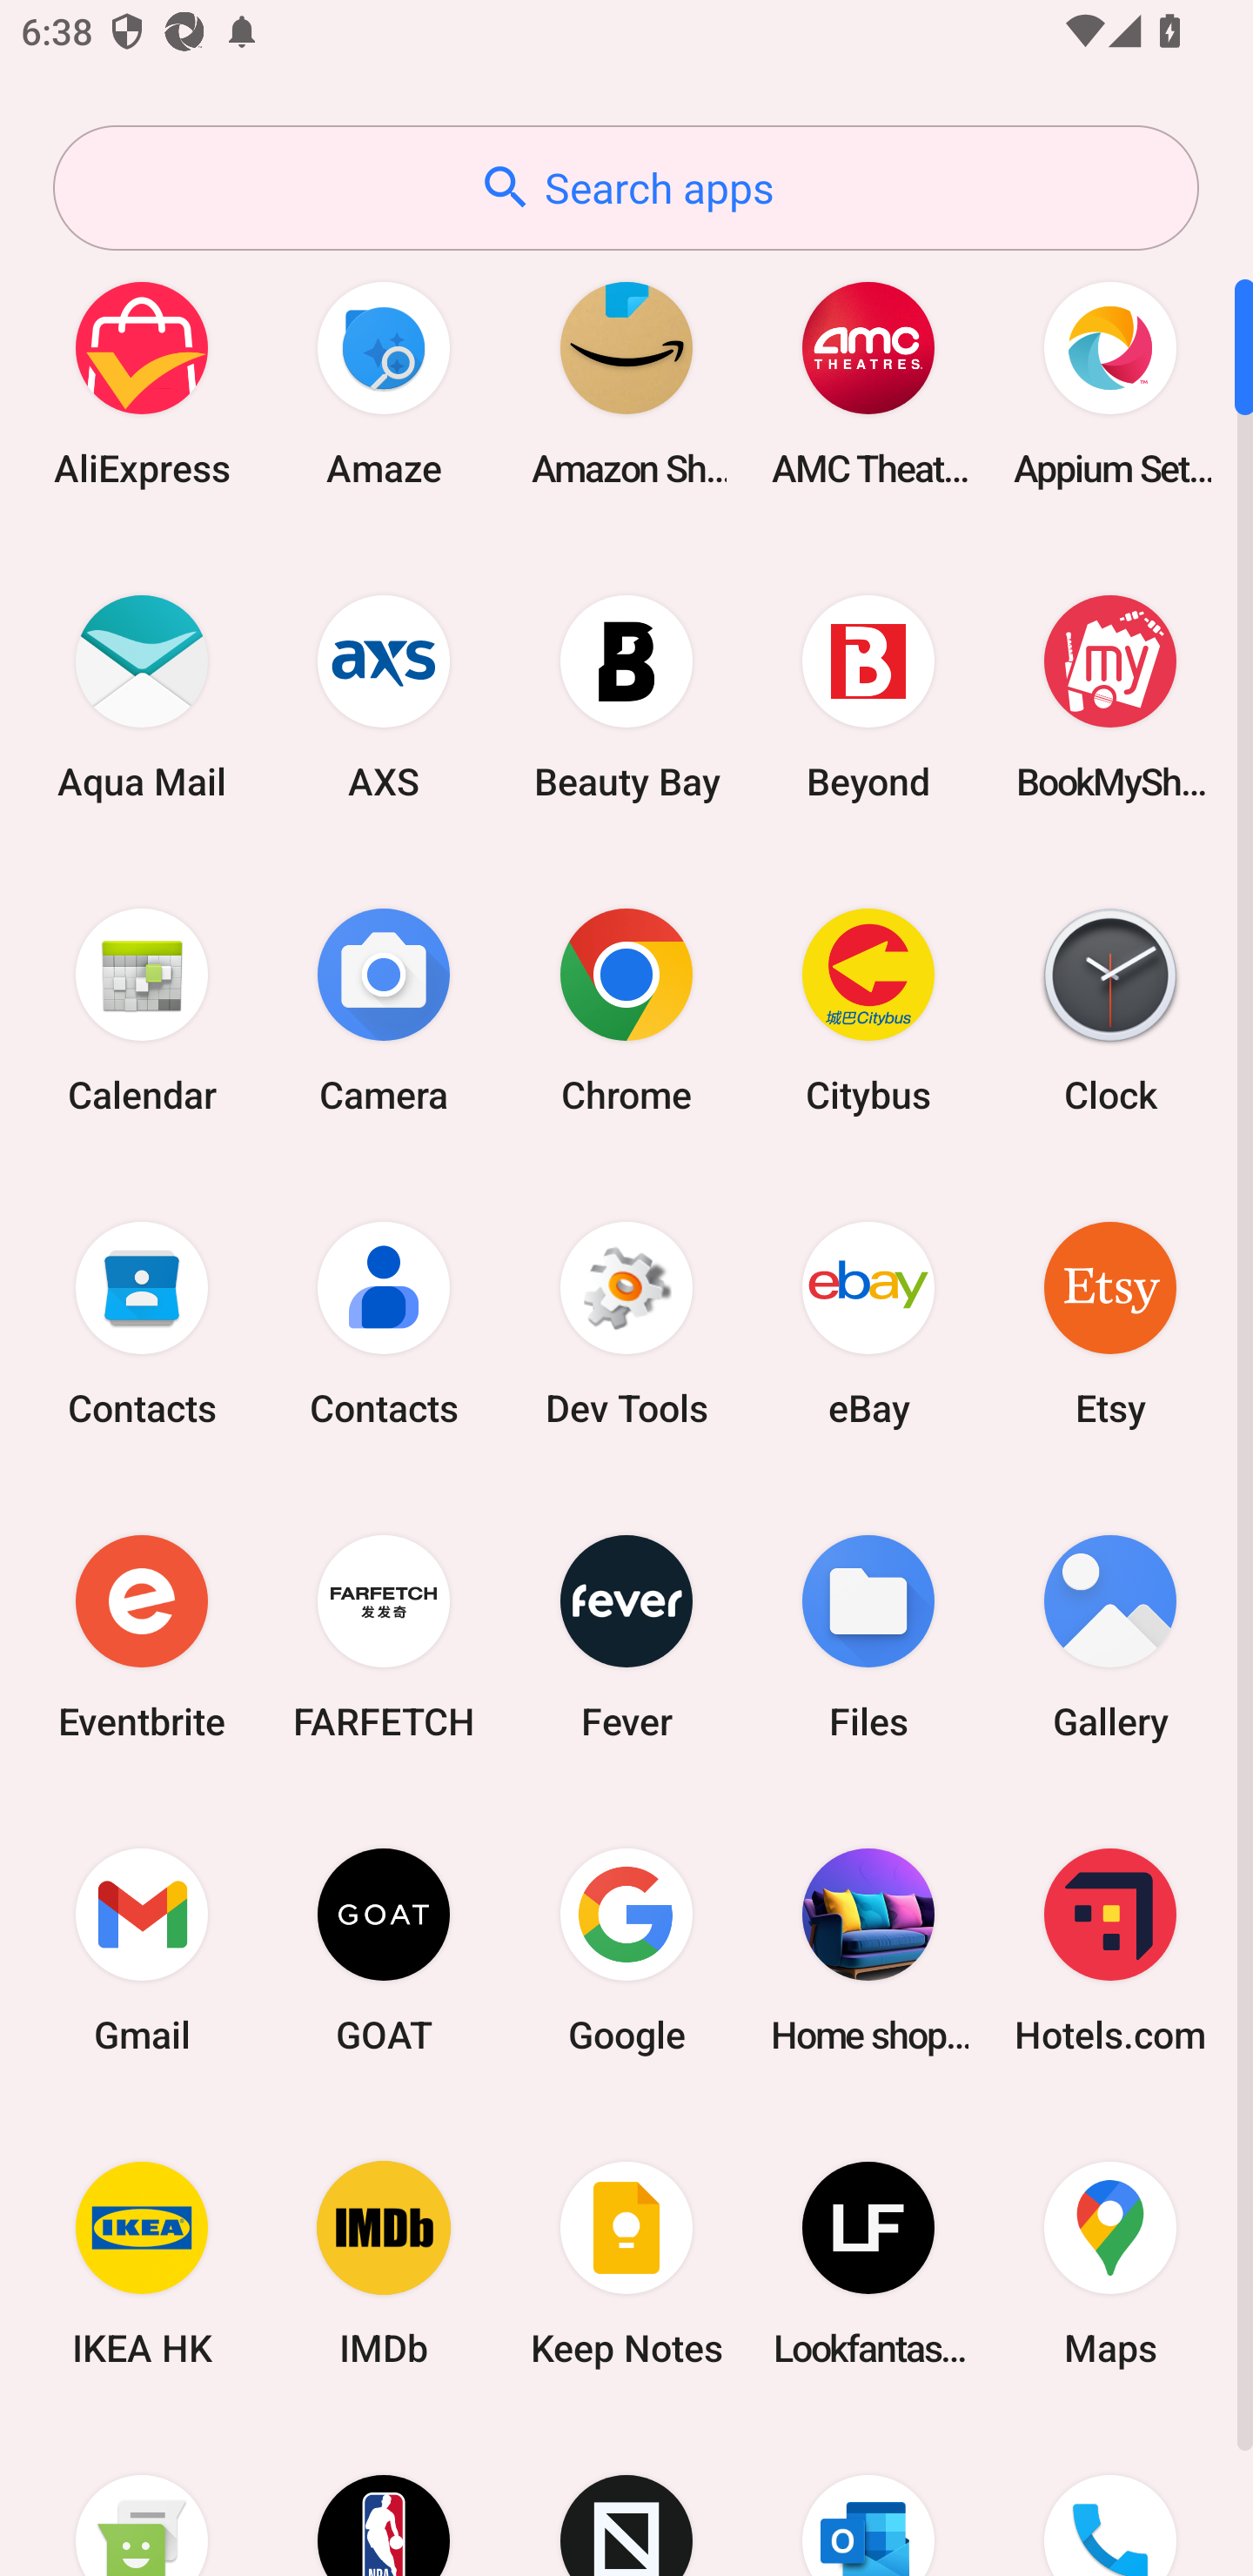 The height and width of the screenshot is (2576, 1253). I want to click on Aqua Mail, so click(142, 696).